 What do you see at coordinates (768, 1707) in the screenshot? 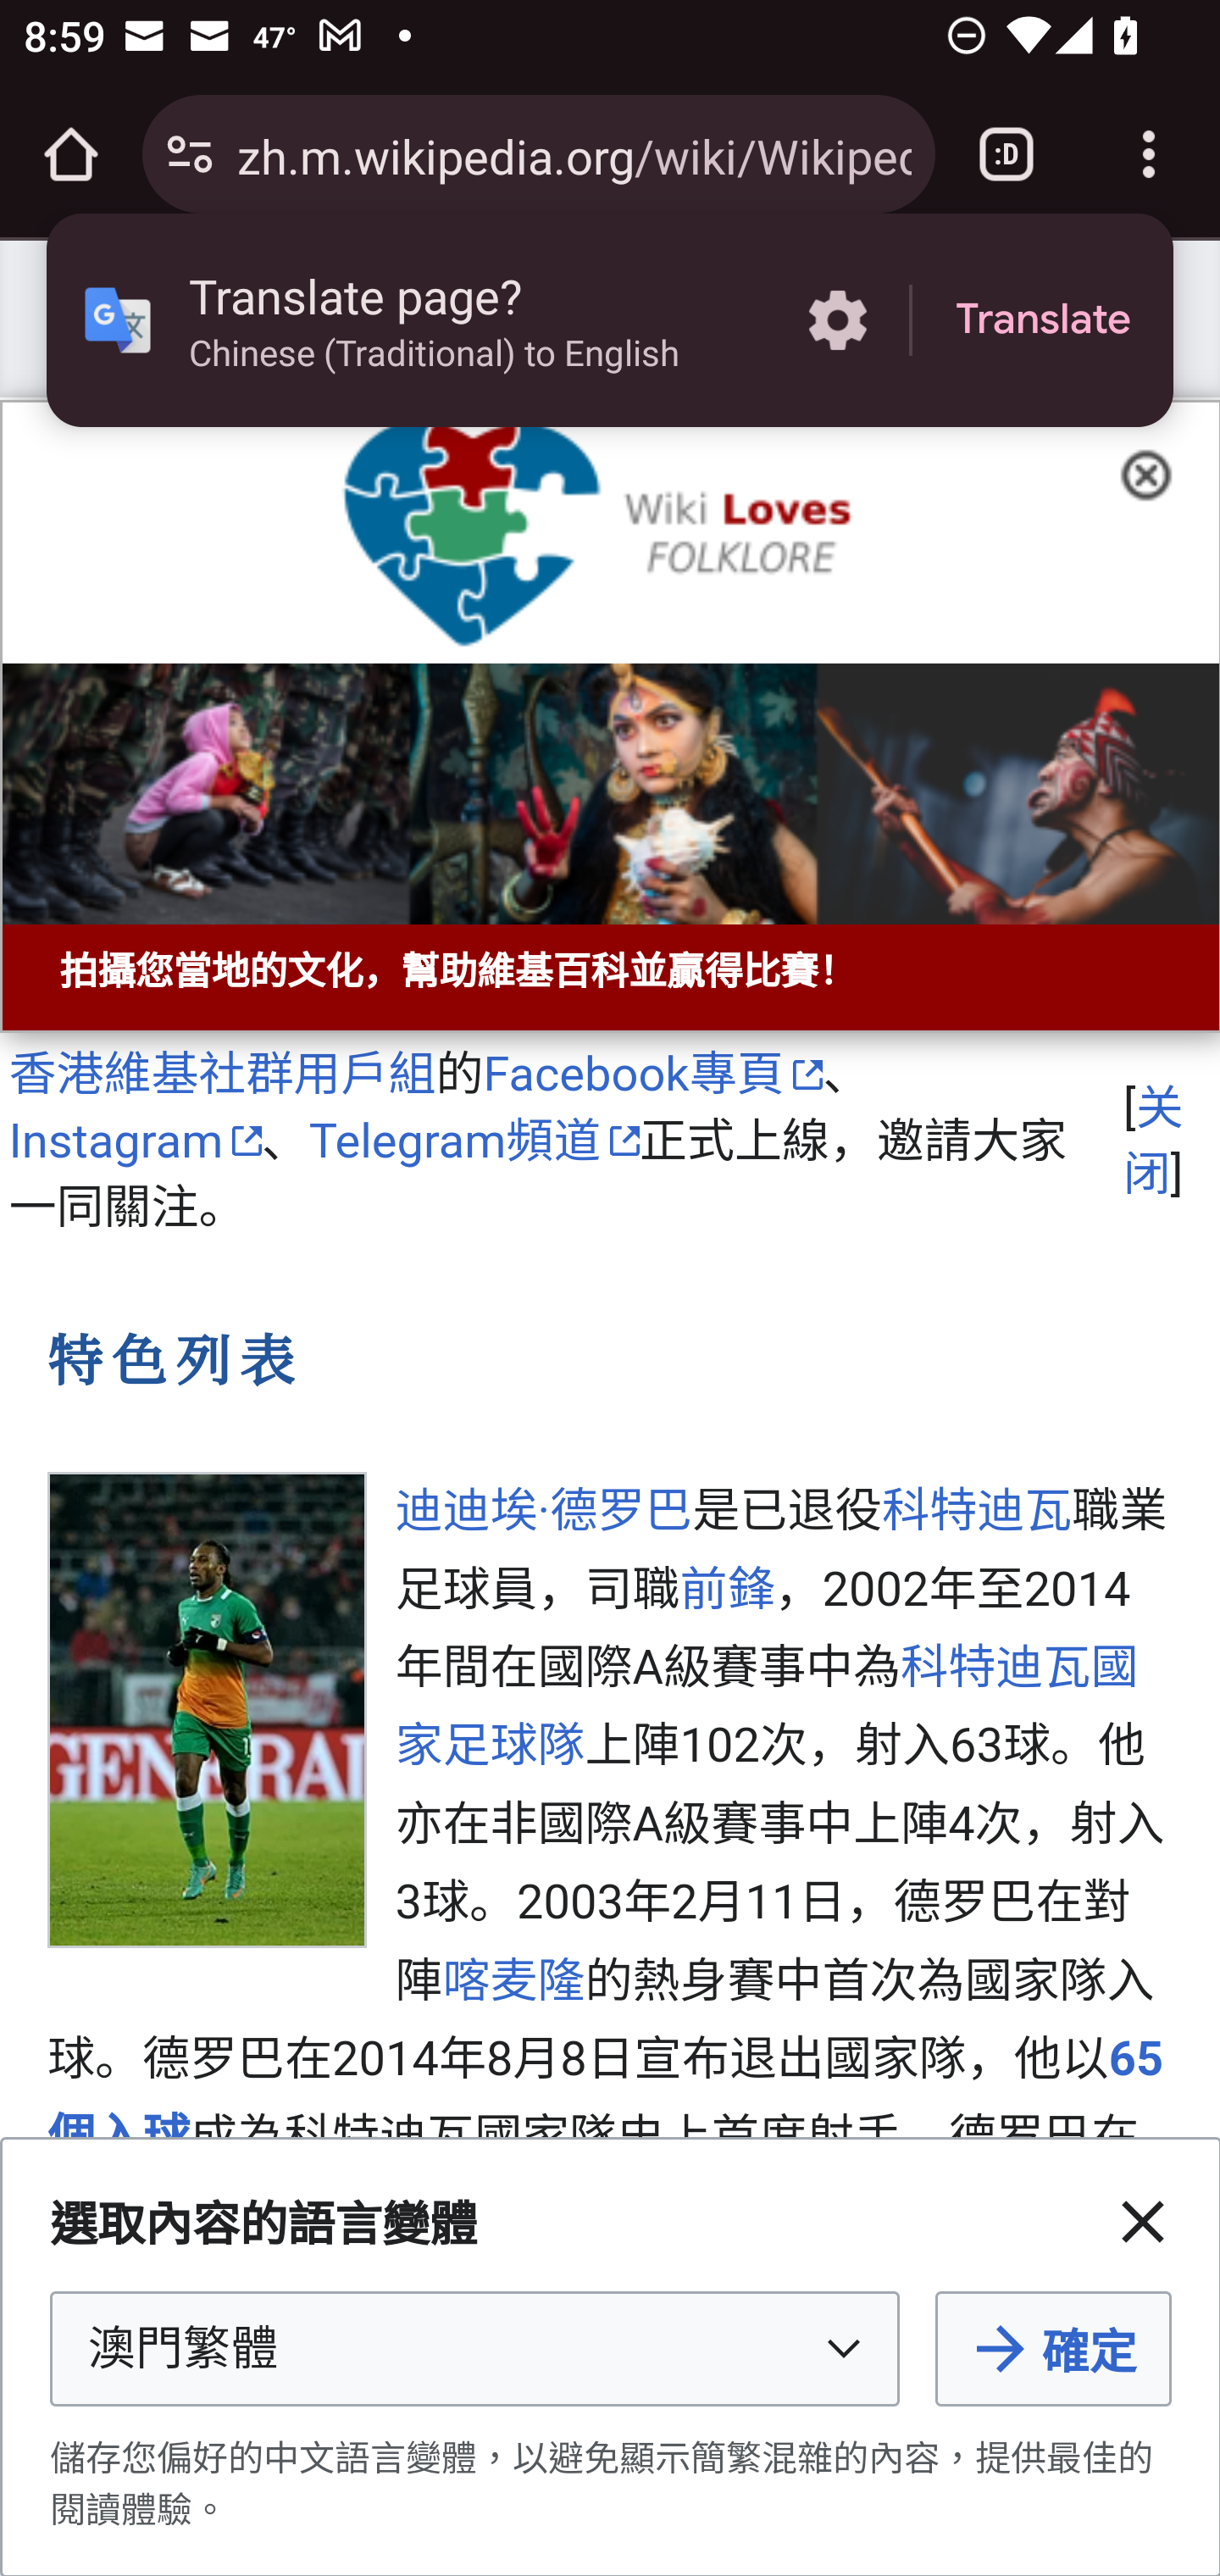
I see `科特迪瓦國家足球隊` at bounding box center [768, 1707].